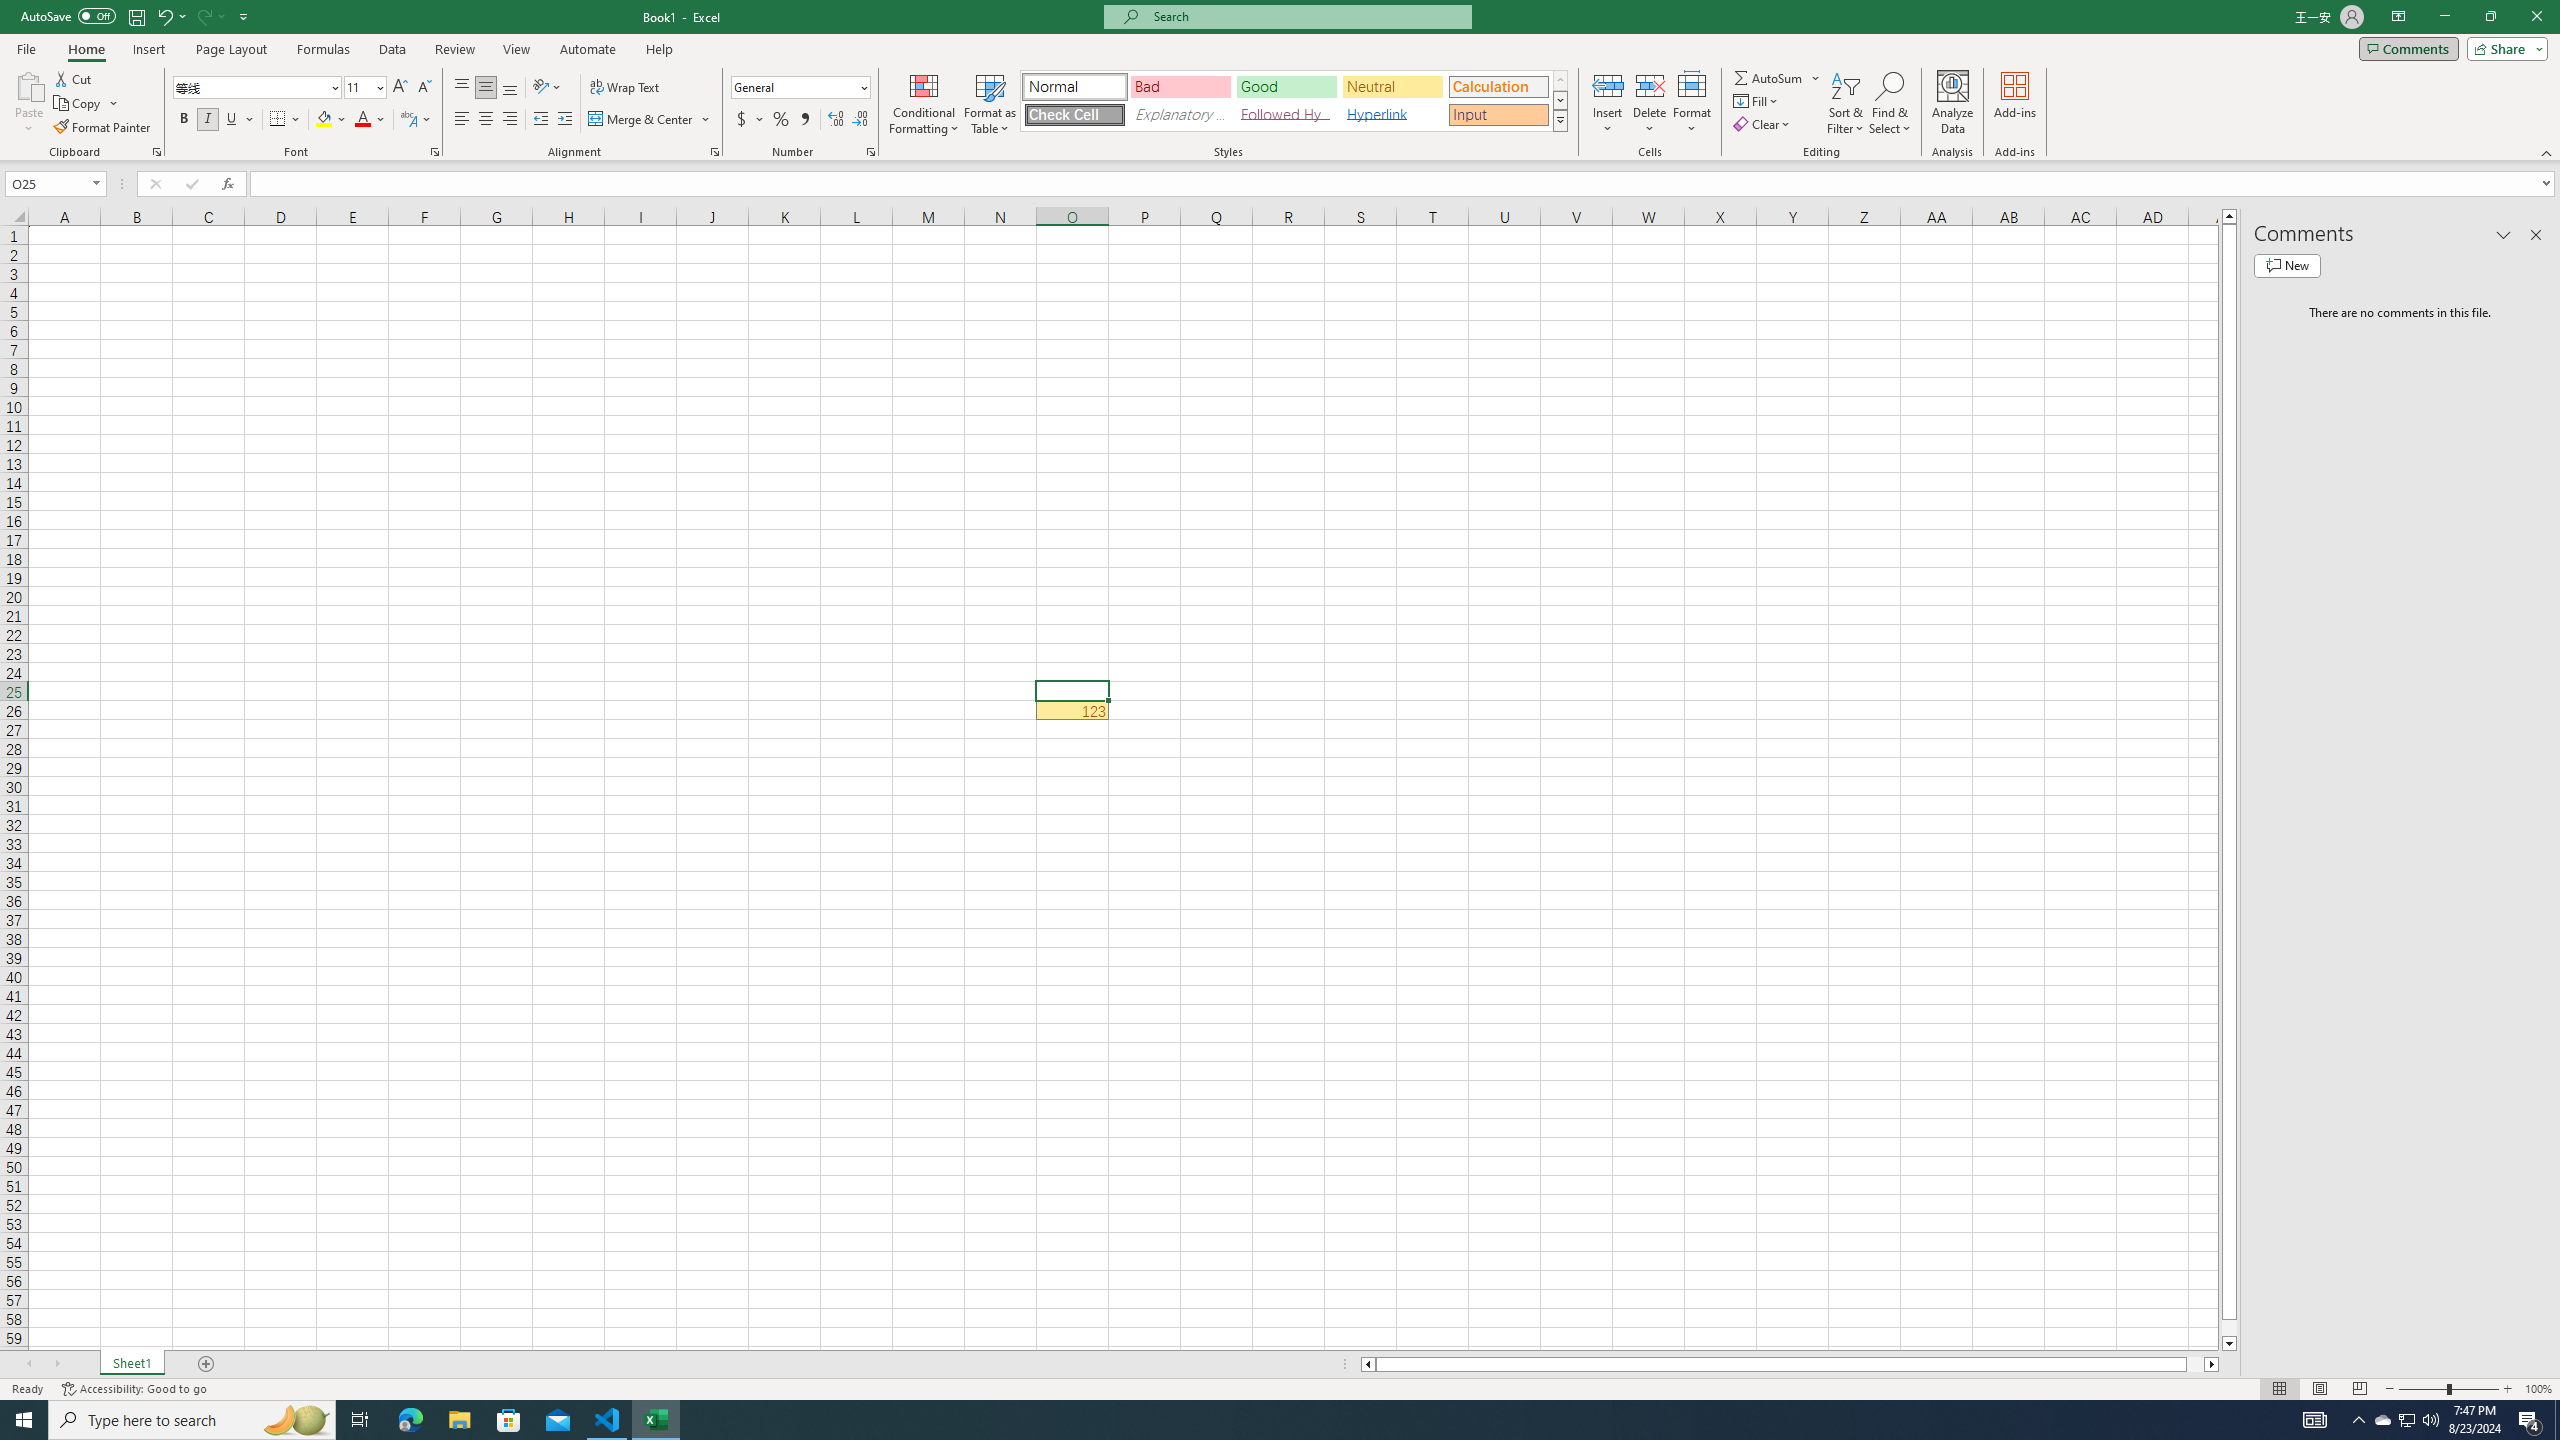 The width and height of the screenshot is (2560, 1440). I want to click on Hyperlink, so click(1392, 114).